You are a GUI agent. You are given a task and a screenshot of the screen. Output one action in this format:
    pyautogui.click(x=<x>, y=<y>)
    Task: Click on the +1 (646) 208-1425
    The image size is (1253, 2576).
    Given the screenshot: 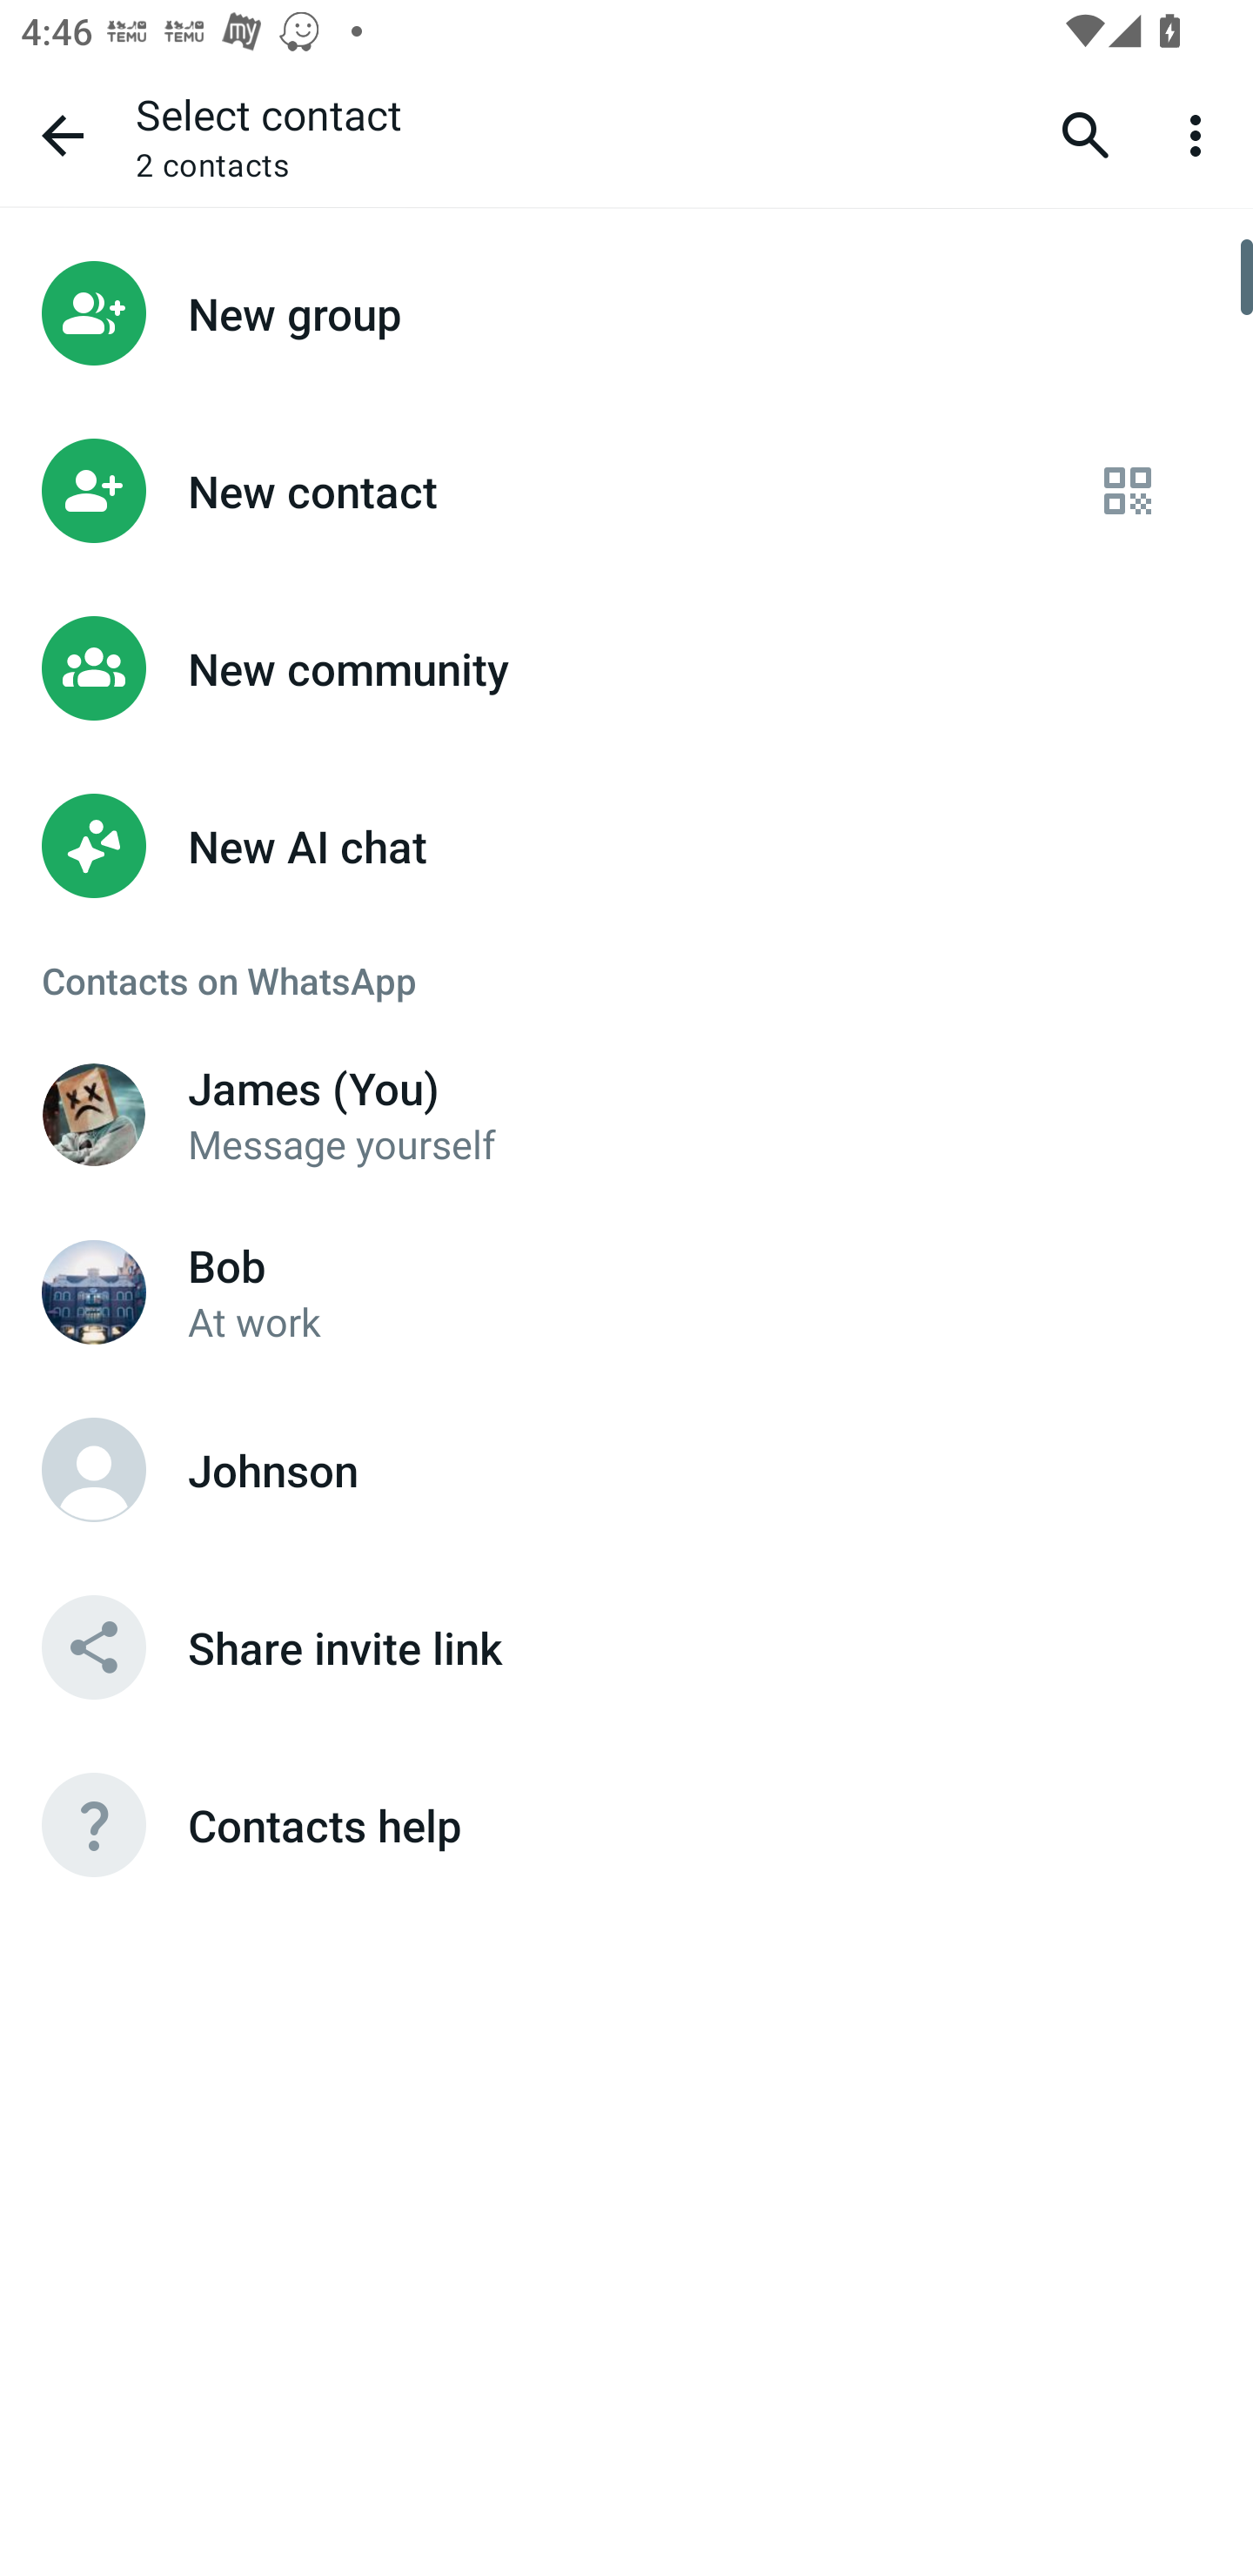 What is the action you would take?
    pyautogui.click(x=94, y=1114)
    